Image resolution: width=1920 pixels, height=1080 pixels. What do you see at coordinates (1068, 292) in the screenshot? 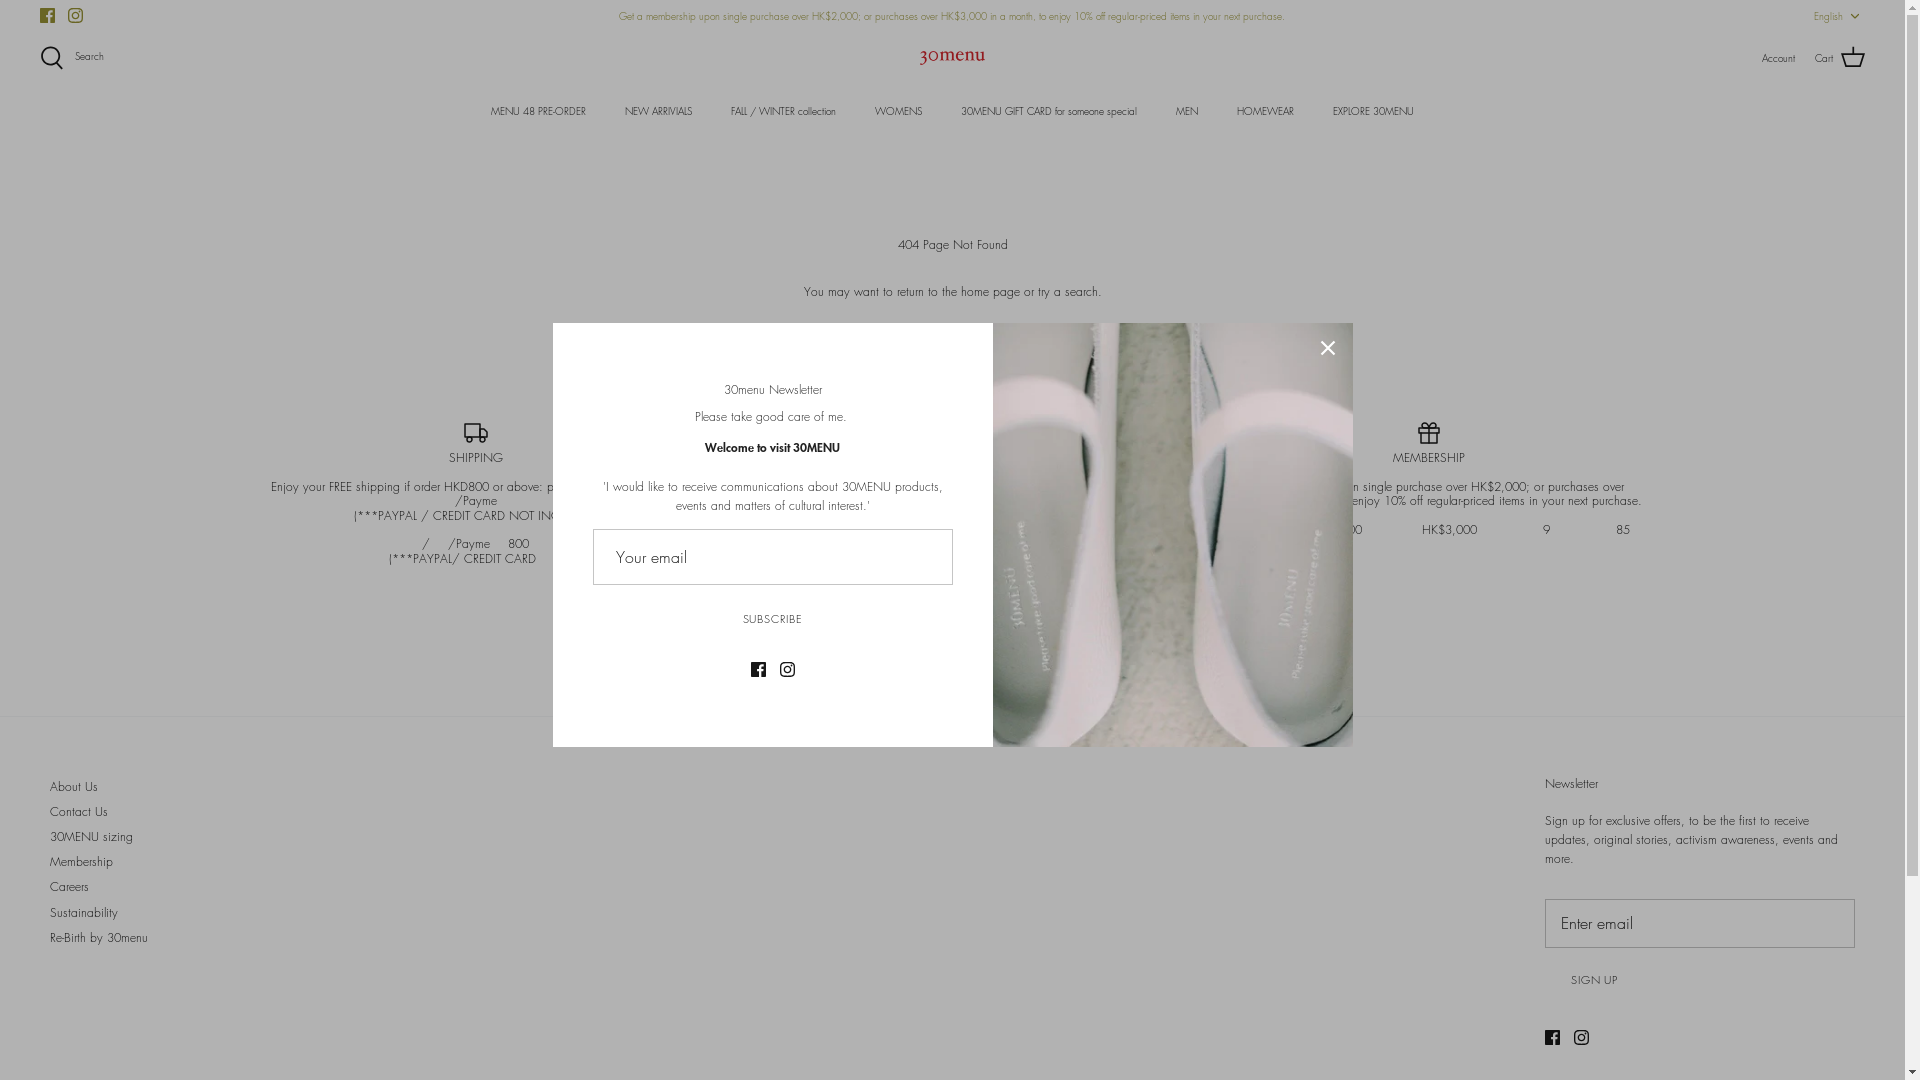
I see `try a search` at bounding box center [1068, 292].